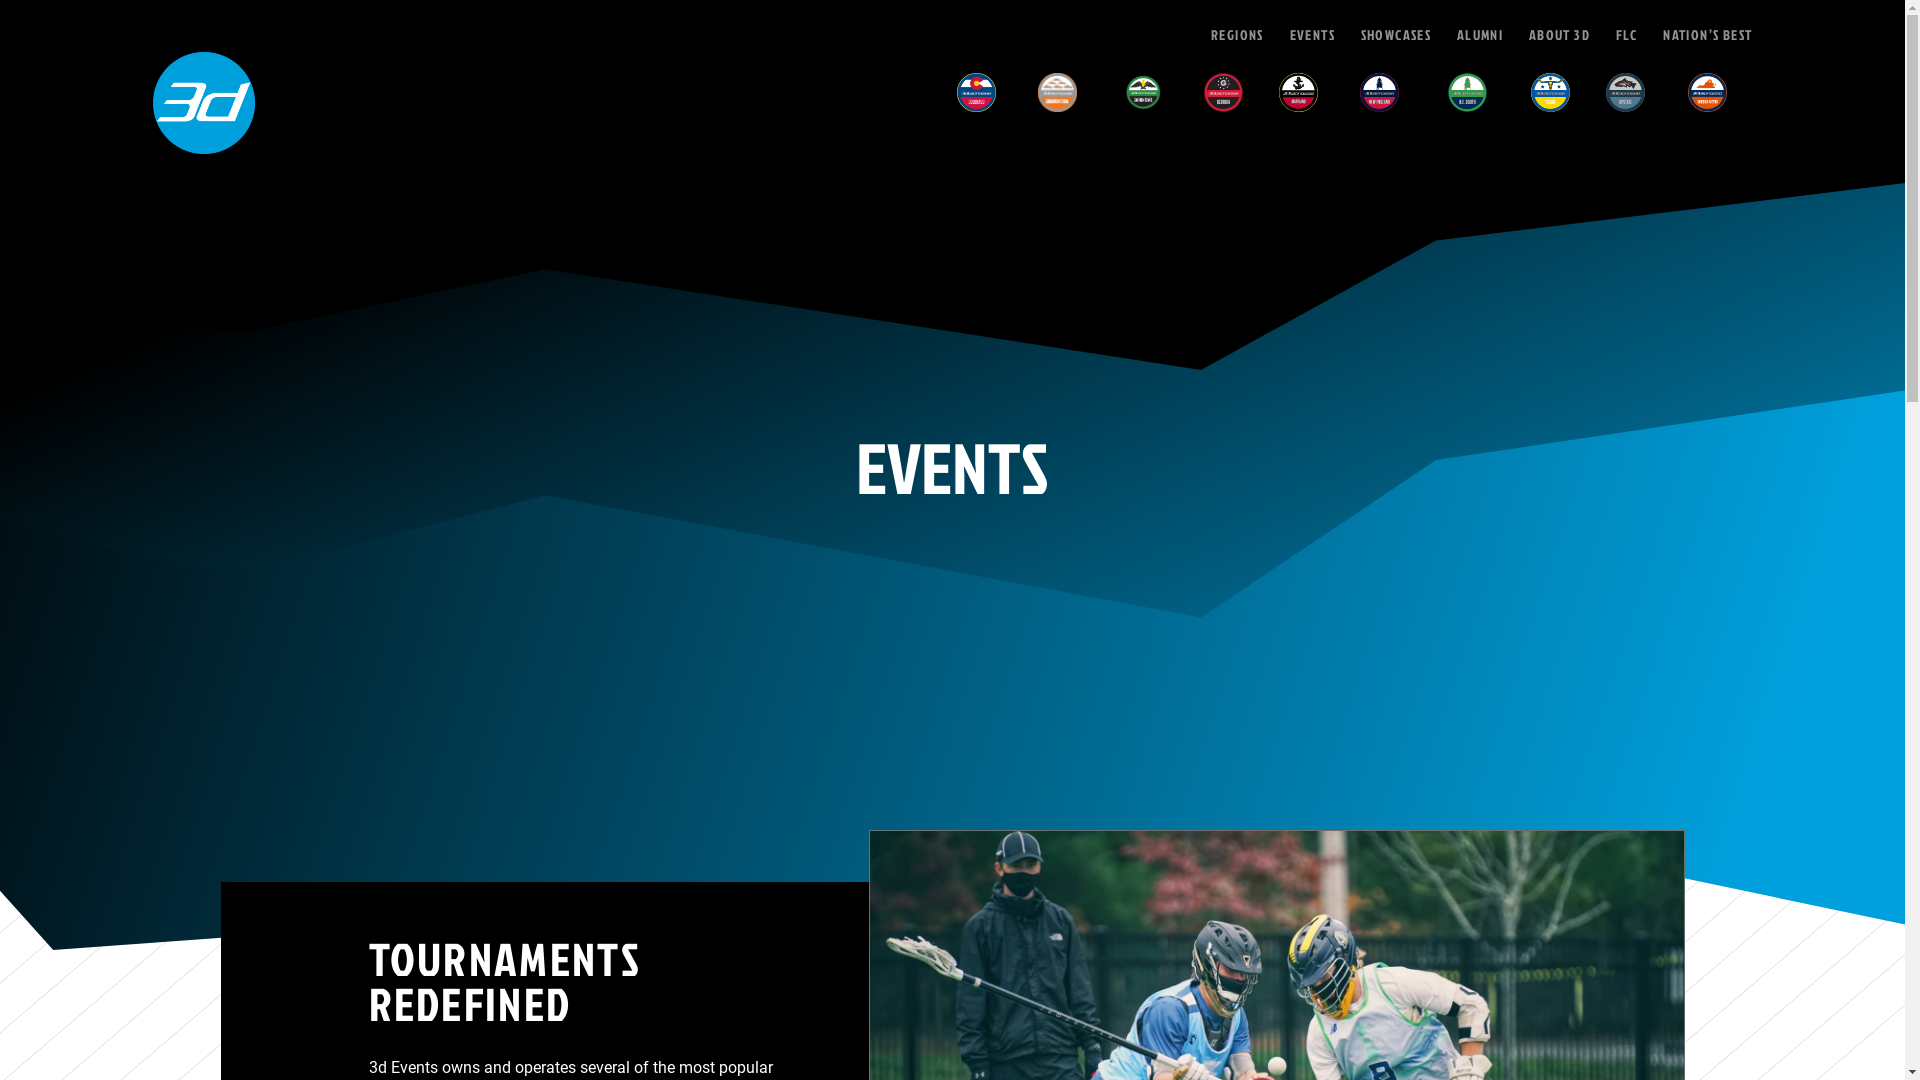 The width and height of the screenshot is (1920, 1080). I want to click on REGIONS, so click(1238, 36).